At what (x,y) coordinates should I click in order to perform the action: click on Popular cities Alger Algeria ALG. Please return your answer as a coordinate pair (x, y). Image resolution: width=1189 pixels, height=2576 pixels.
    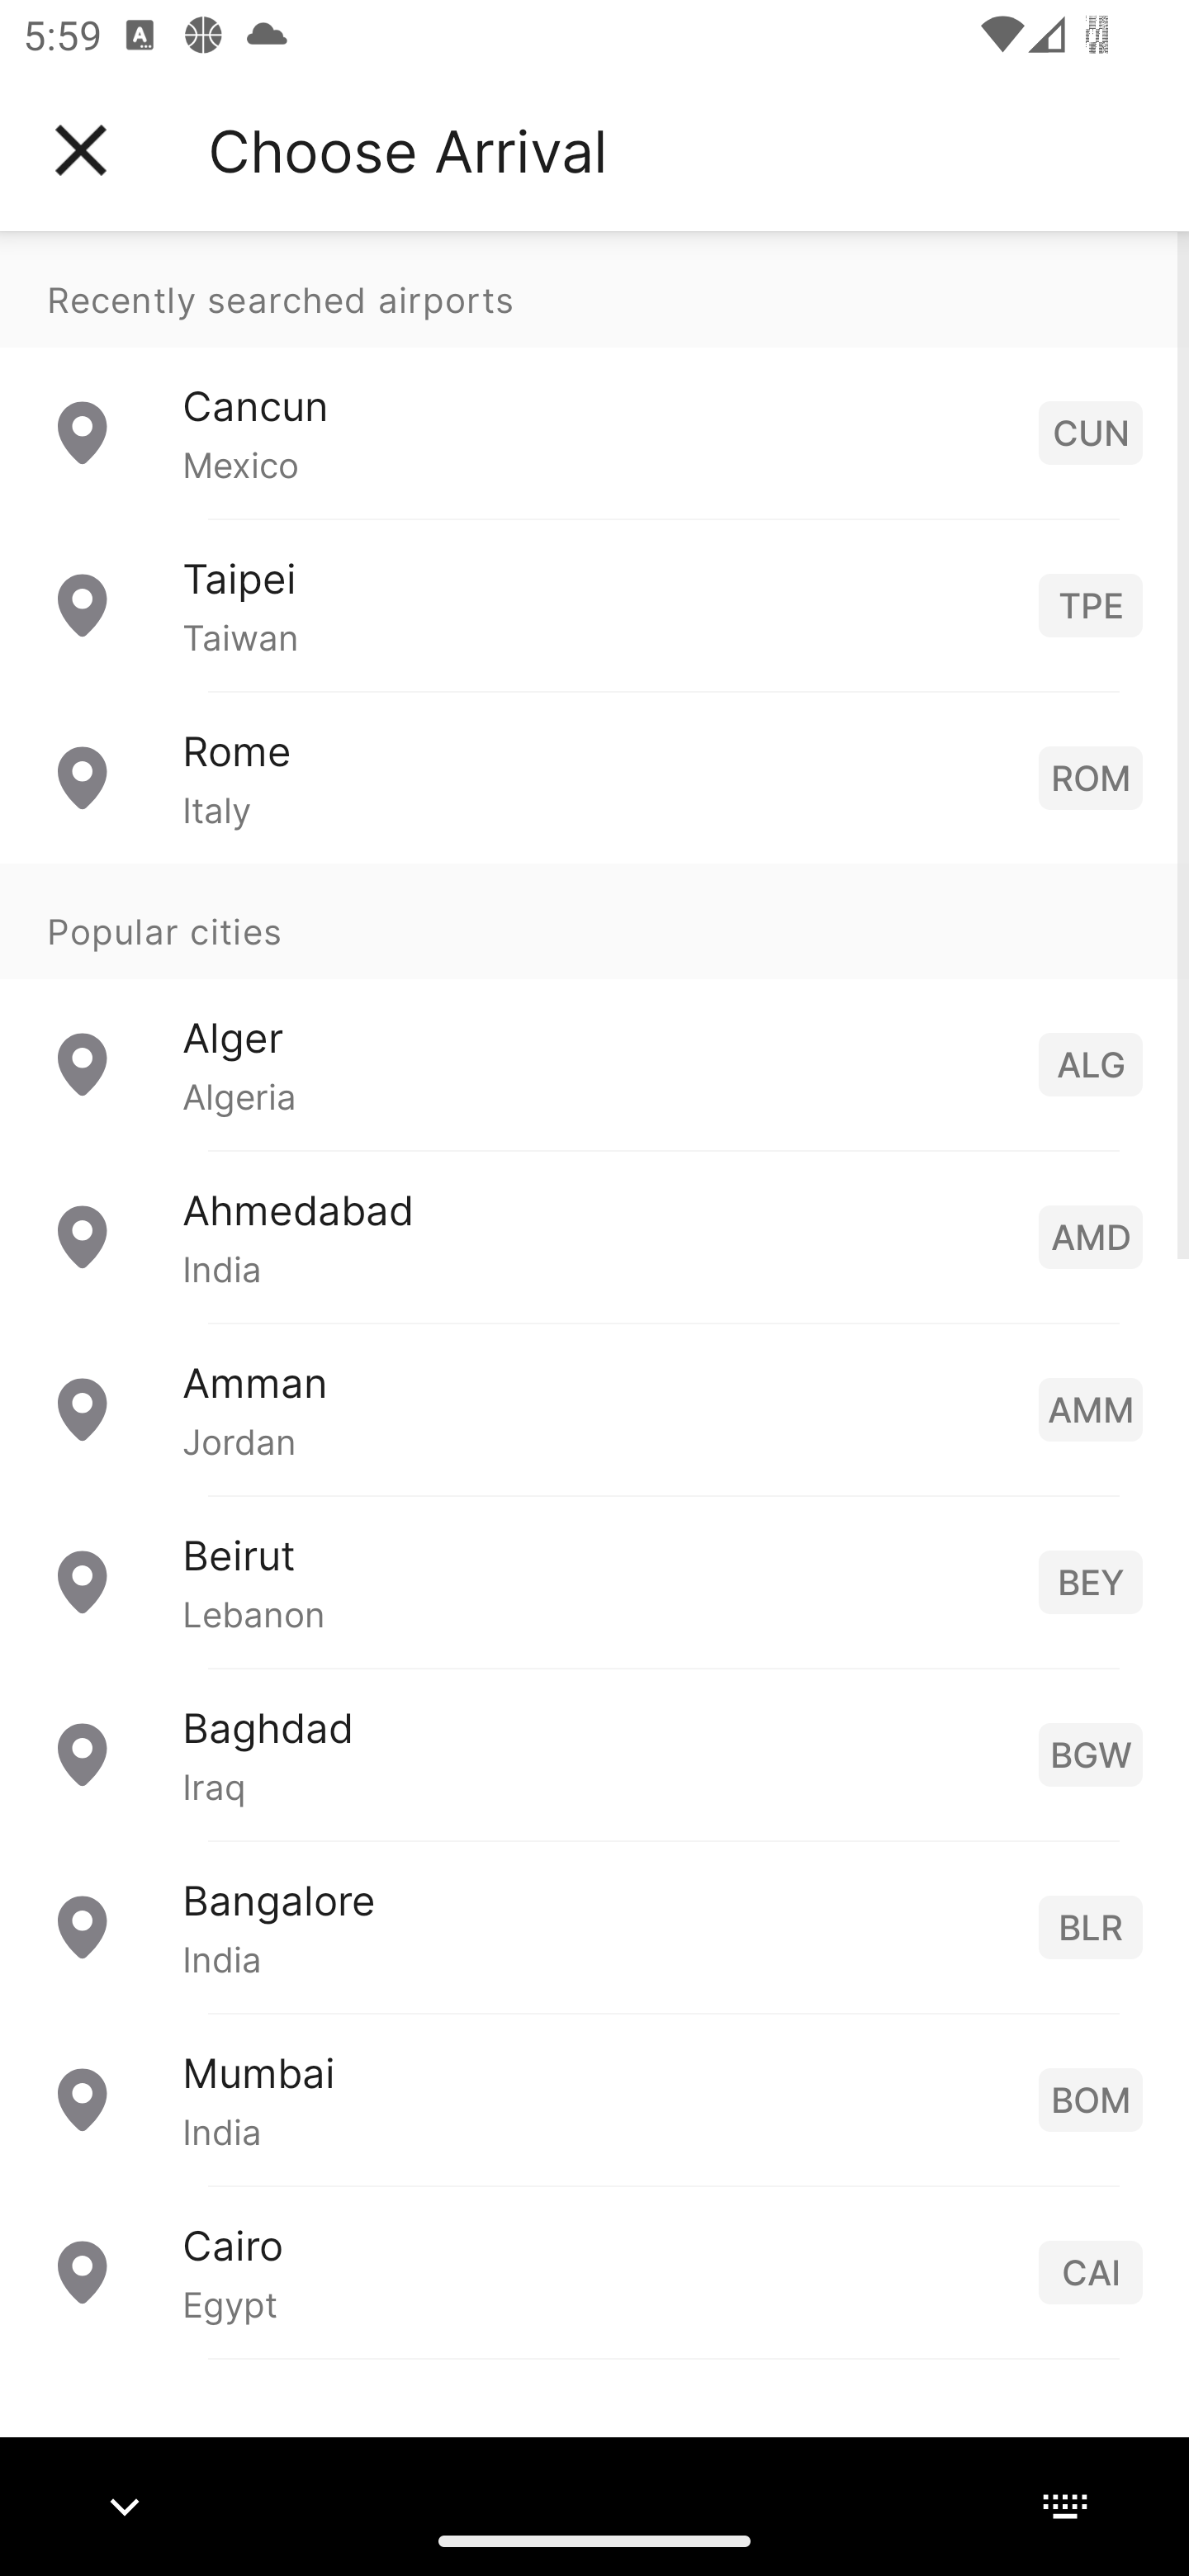
    Looking at the image, I should click on (594, 1006).